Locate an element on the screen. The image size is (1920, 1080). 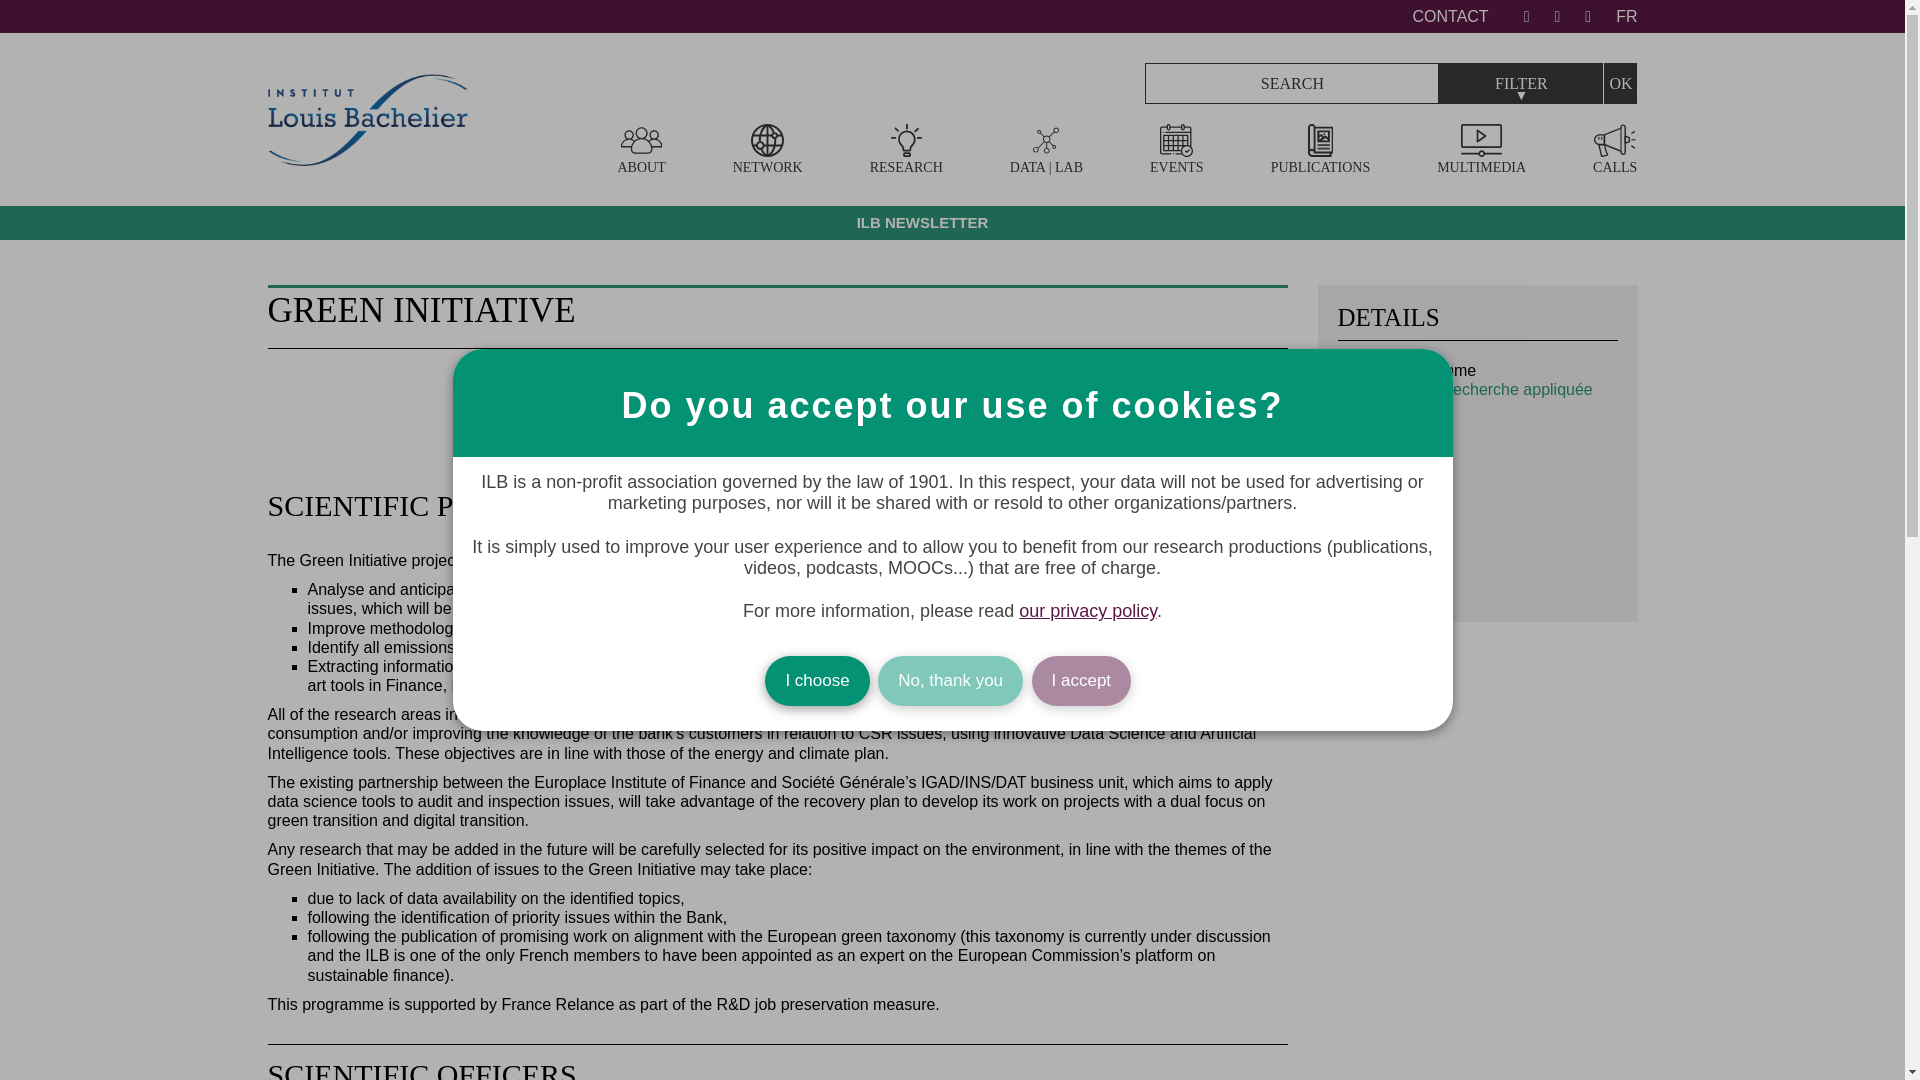
Events is located at coordinates (1176, 150).